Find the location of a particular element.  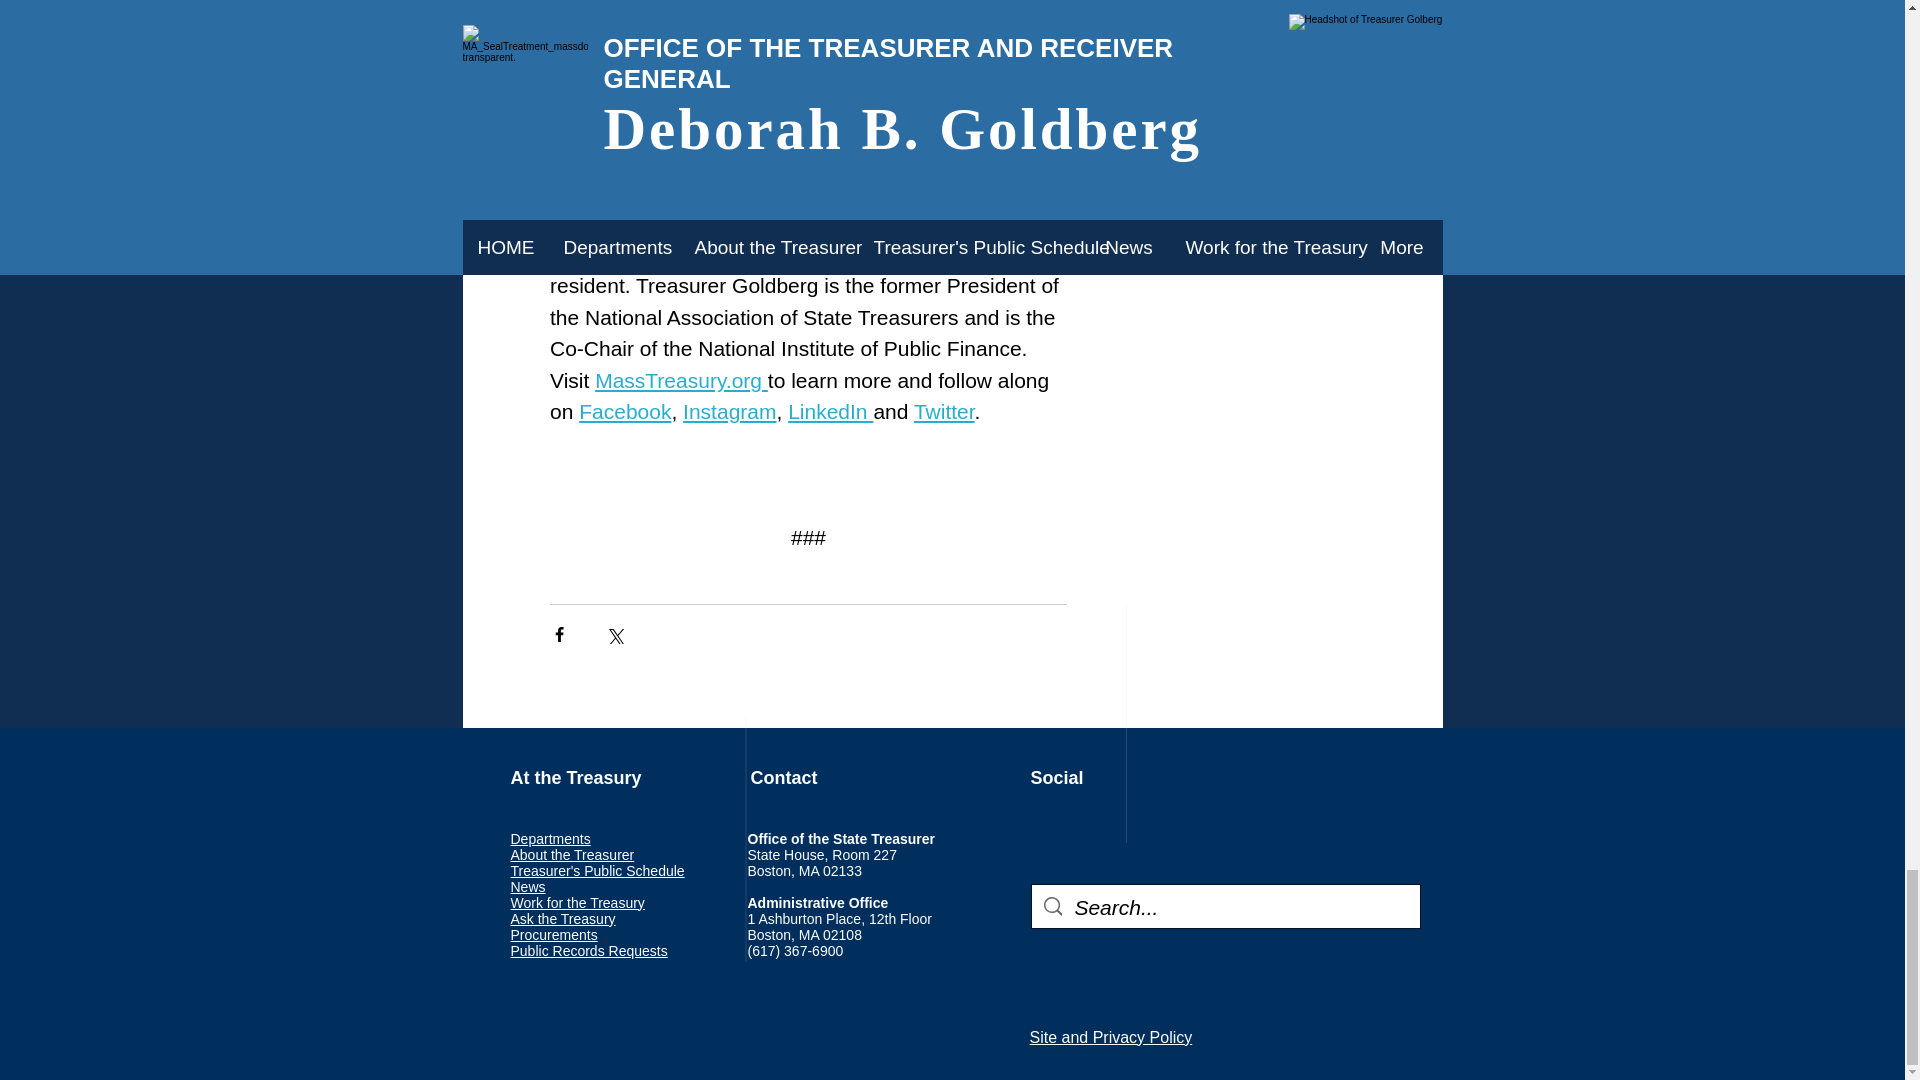

MassTreasury.org  is located at coordinates (682, 380).